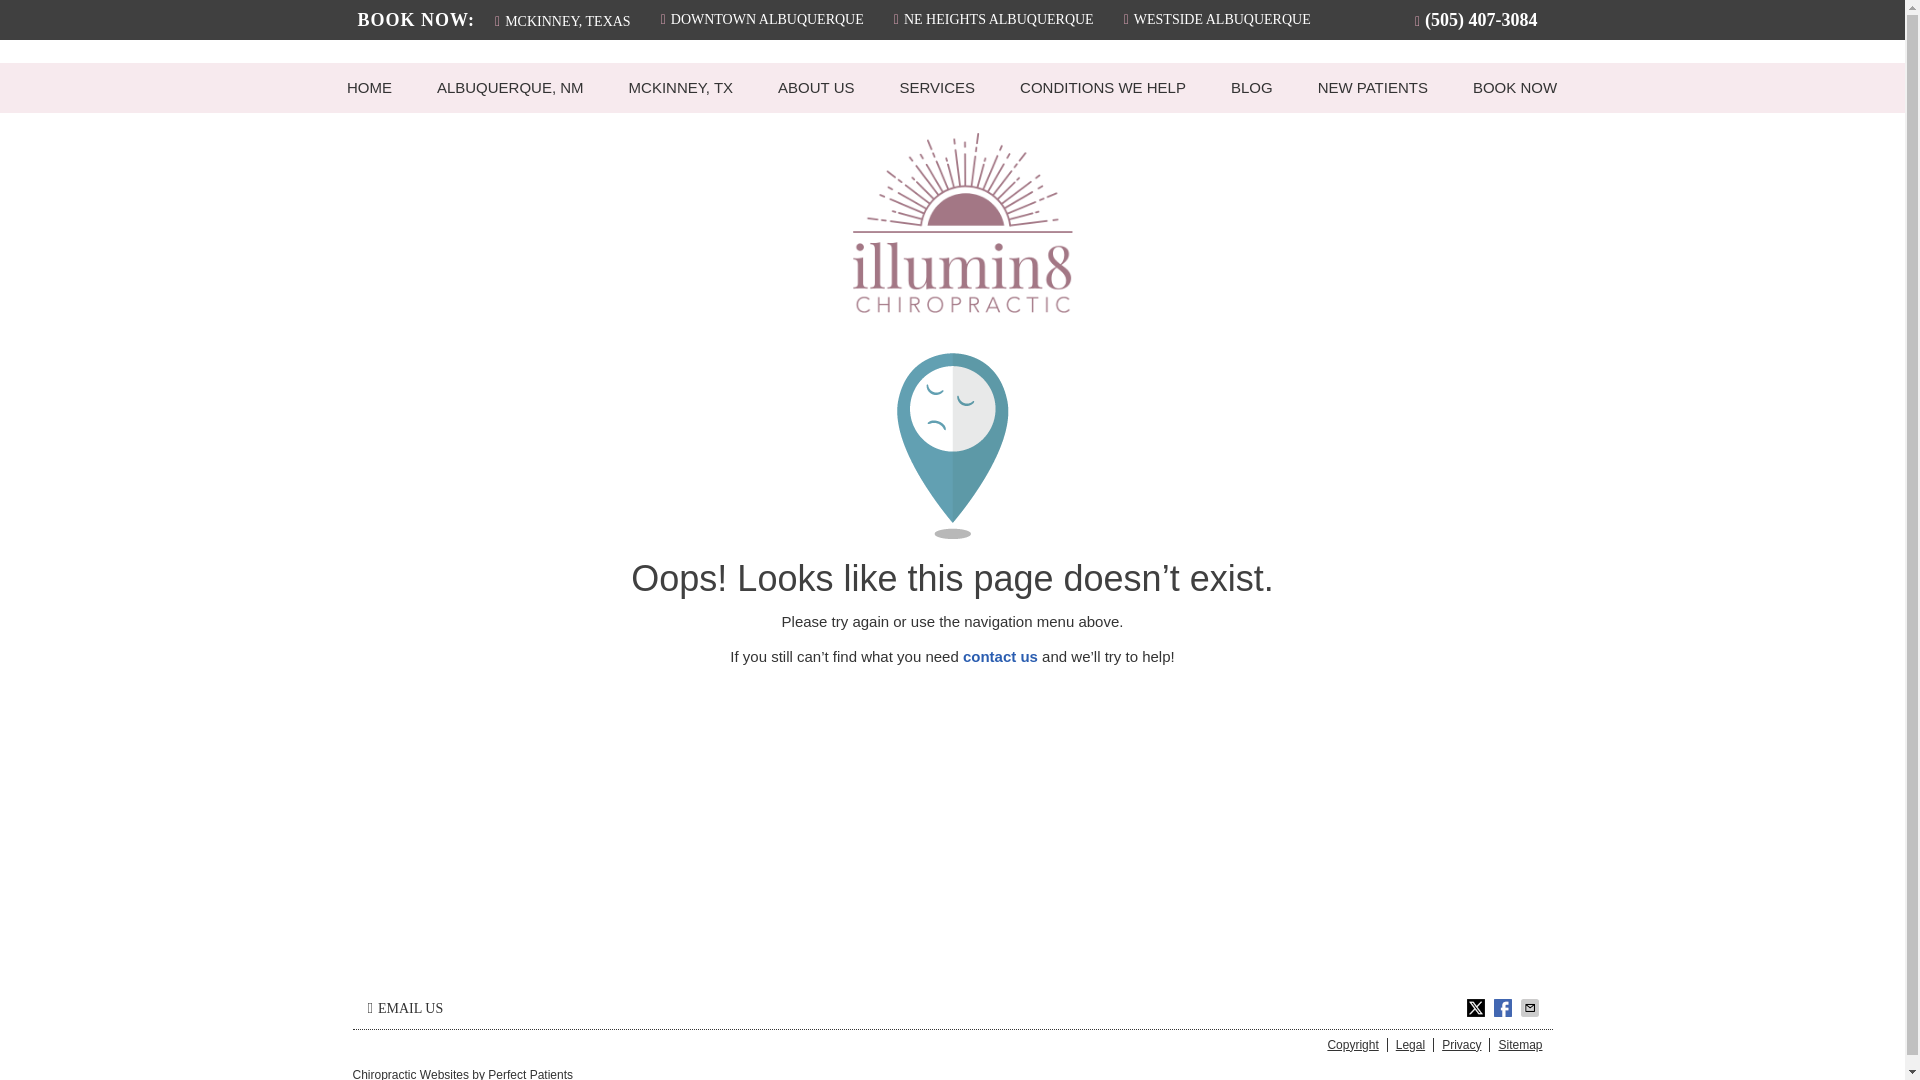 Image resolution: width=1920 pixels, height=1080 pixels. What do you see at coordinates (563, 20) in the screenshot?
I see `MCKINNEY, TEXAS` at bounding box center [563, 20].